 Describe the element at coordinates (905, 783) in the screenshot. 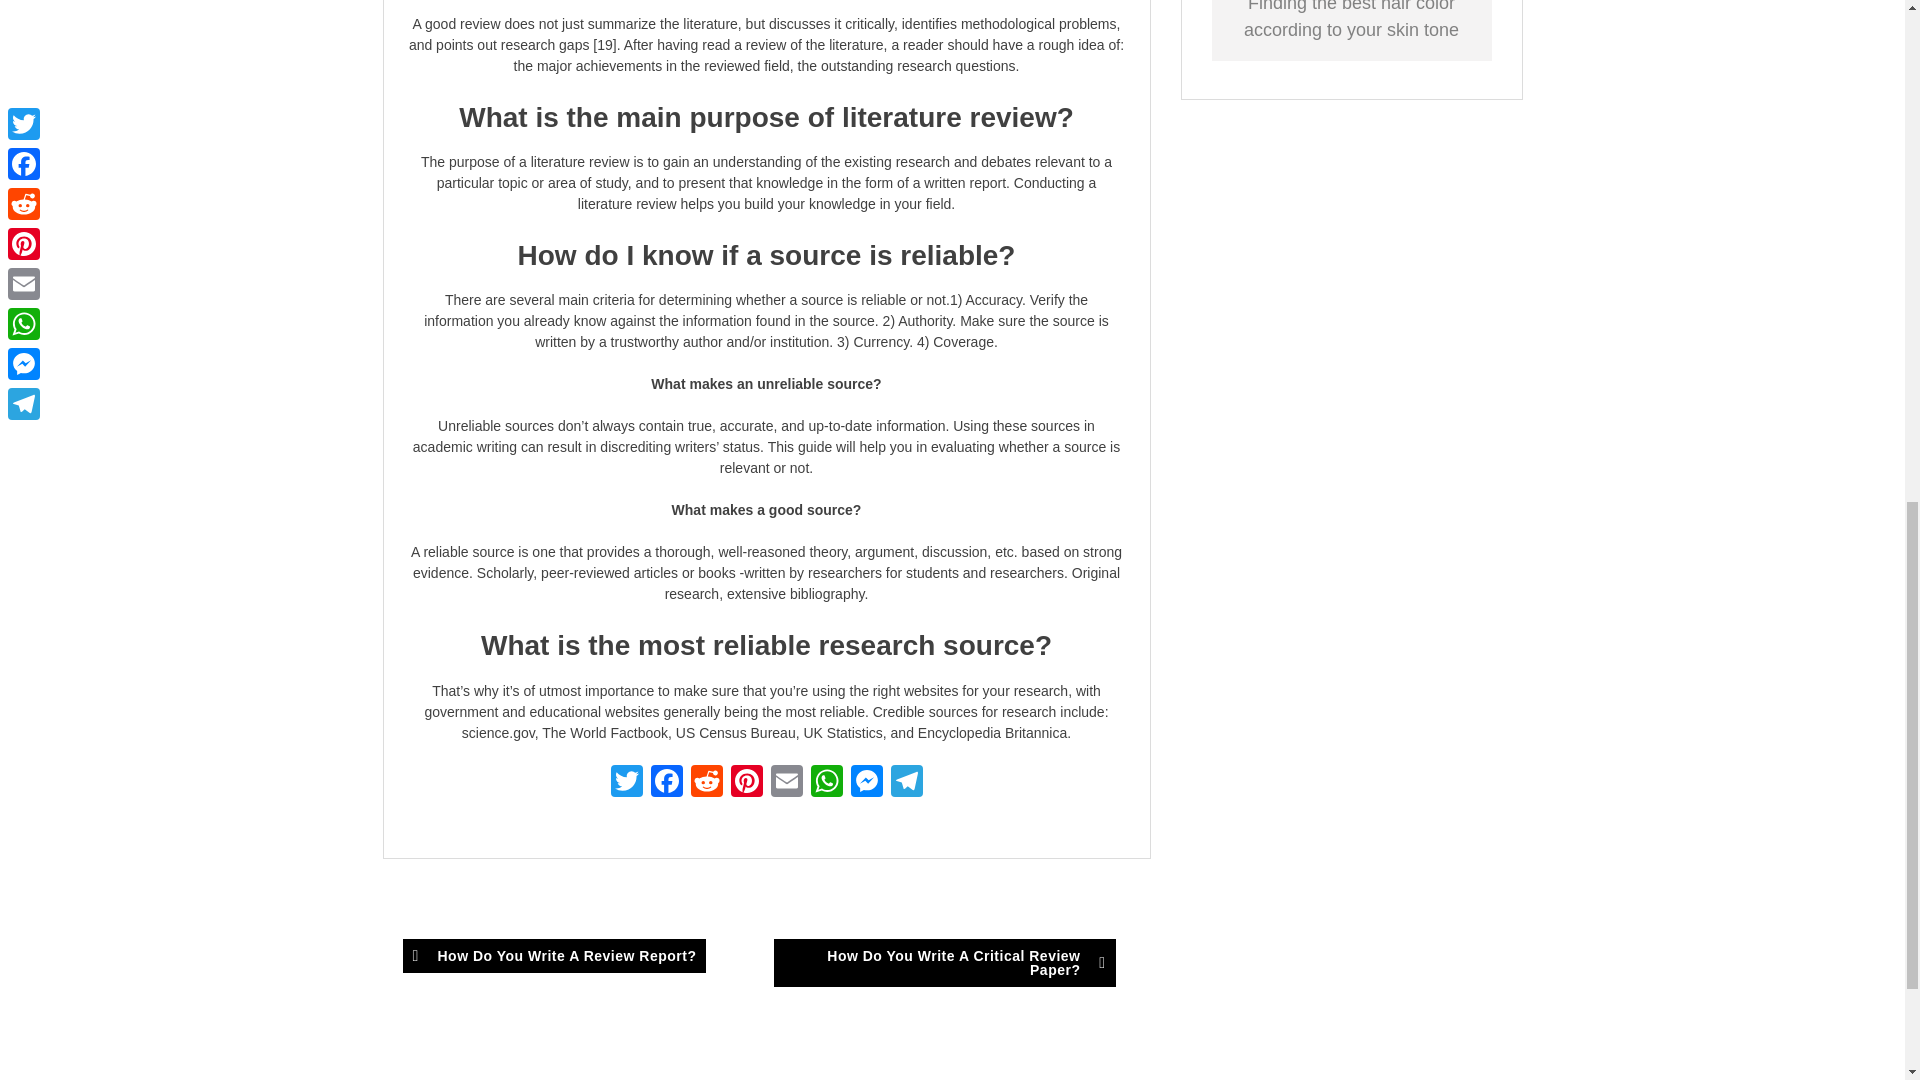

I see `Telegram` at that location.